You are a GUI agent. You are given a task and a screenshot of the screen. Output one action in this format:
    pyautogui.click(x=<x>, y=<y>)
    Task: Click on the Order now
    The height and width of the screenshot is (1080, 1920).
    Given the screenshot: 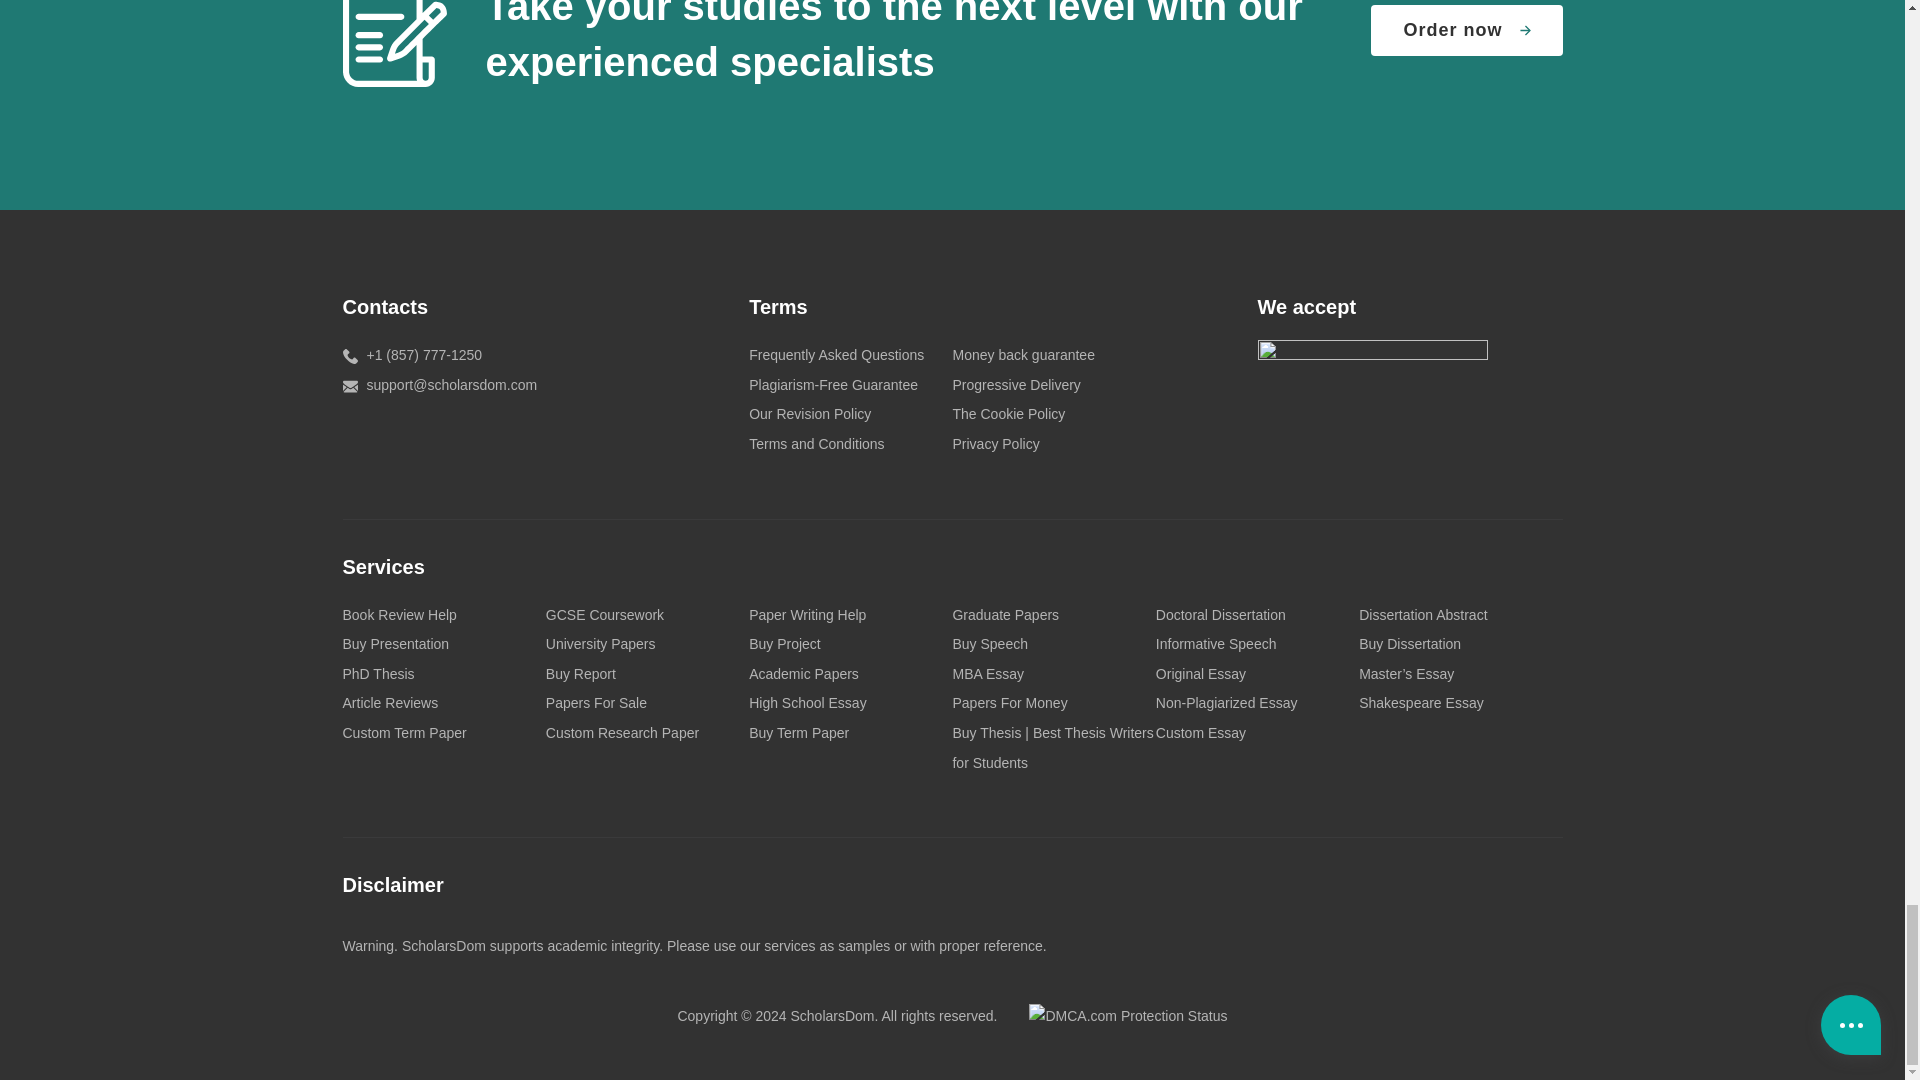 What is the action you would take?
    pyautogui.click(x=1466, y=31)
    